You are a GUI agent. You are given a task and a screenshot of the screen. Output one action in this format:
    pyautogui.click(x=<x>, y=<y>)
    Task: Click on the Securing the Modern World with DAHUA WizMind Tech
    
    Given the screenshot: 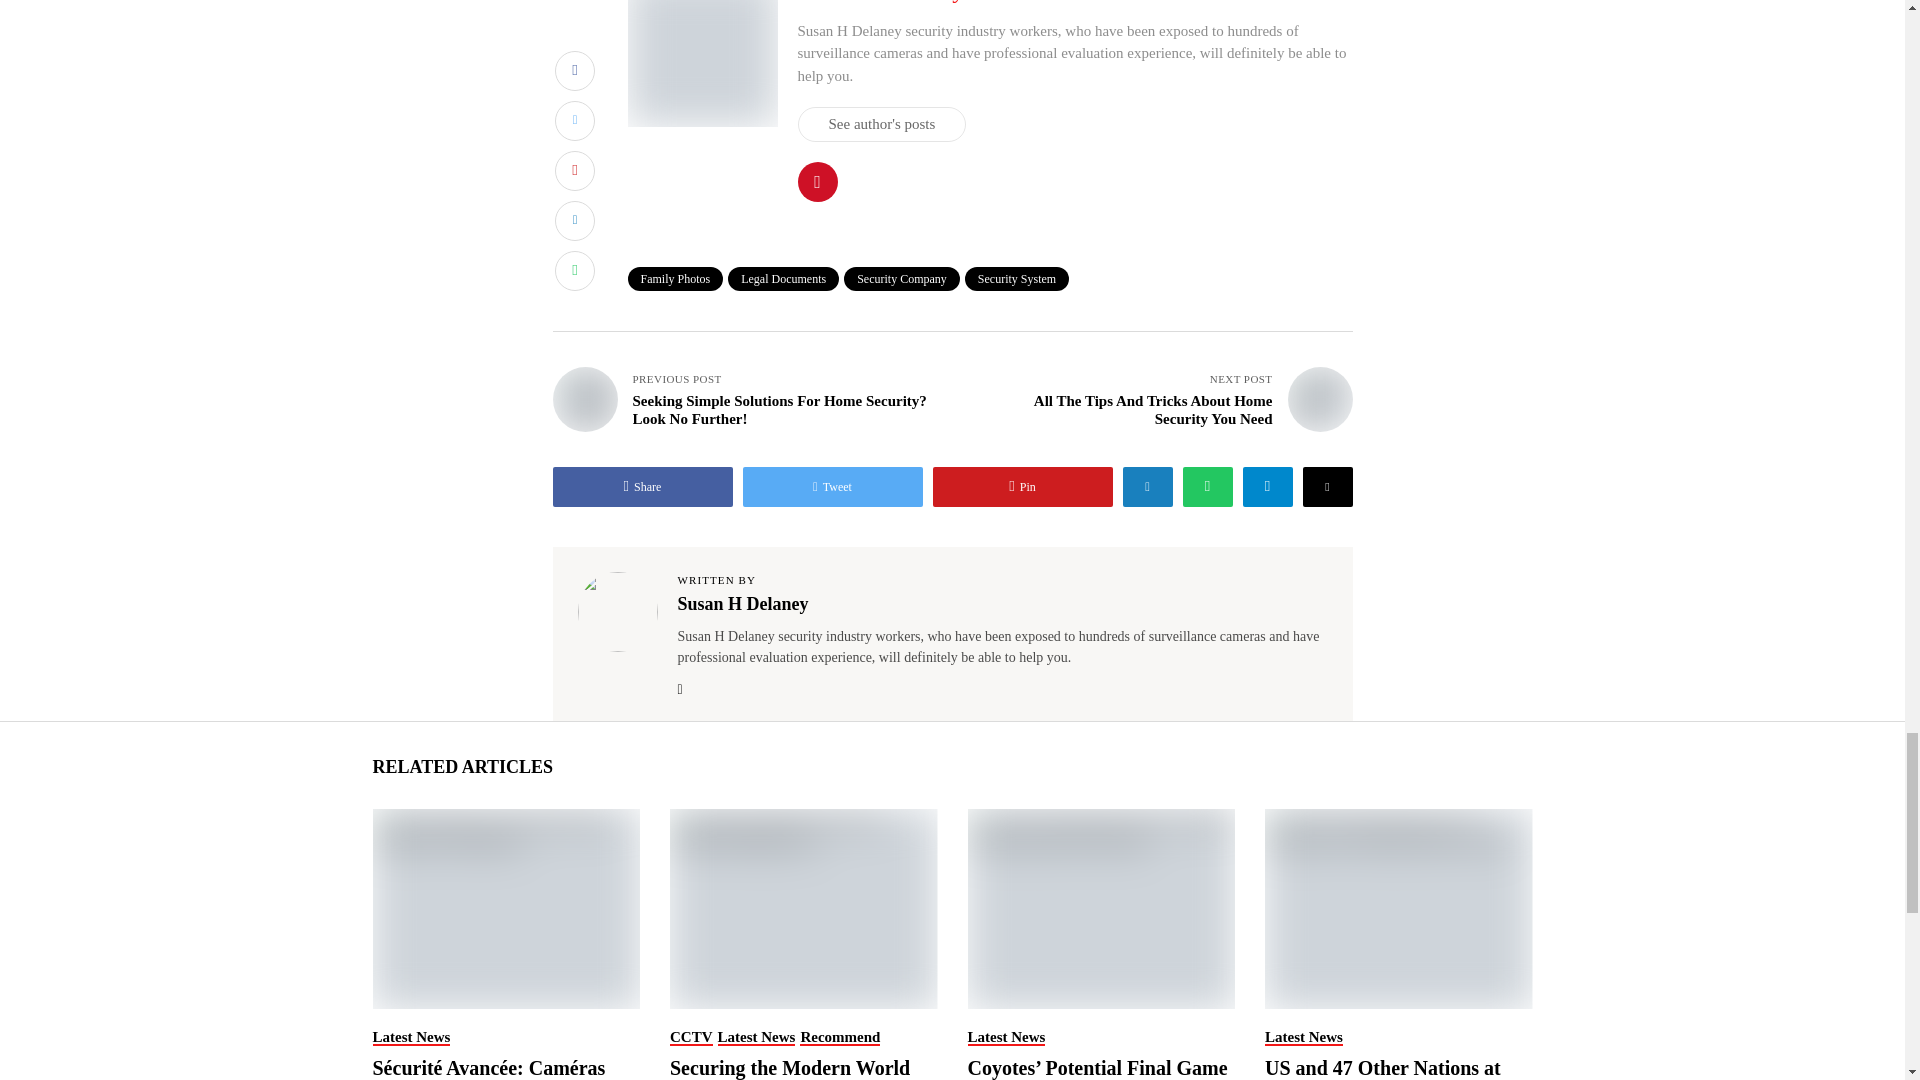 What is the action you would take?
    pyautogui.click(x=802, y=908)
    